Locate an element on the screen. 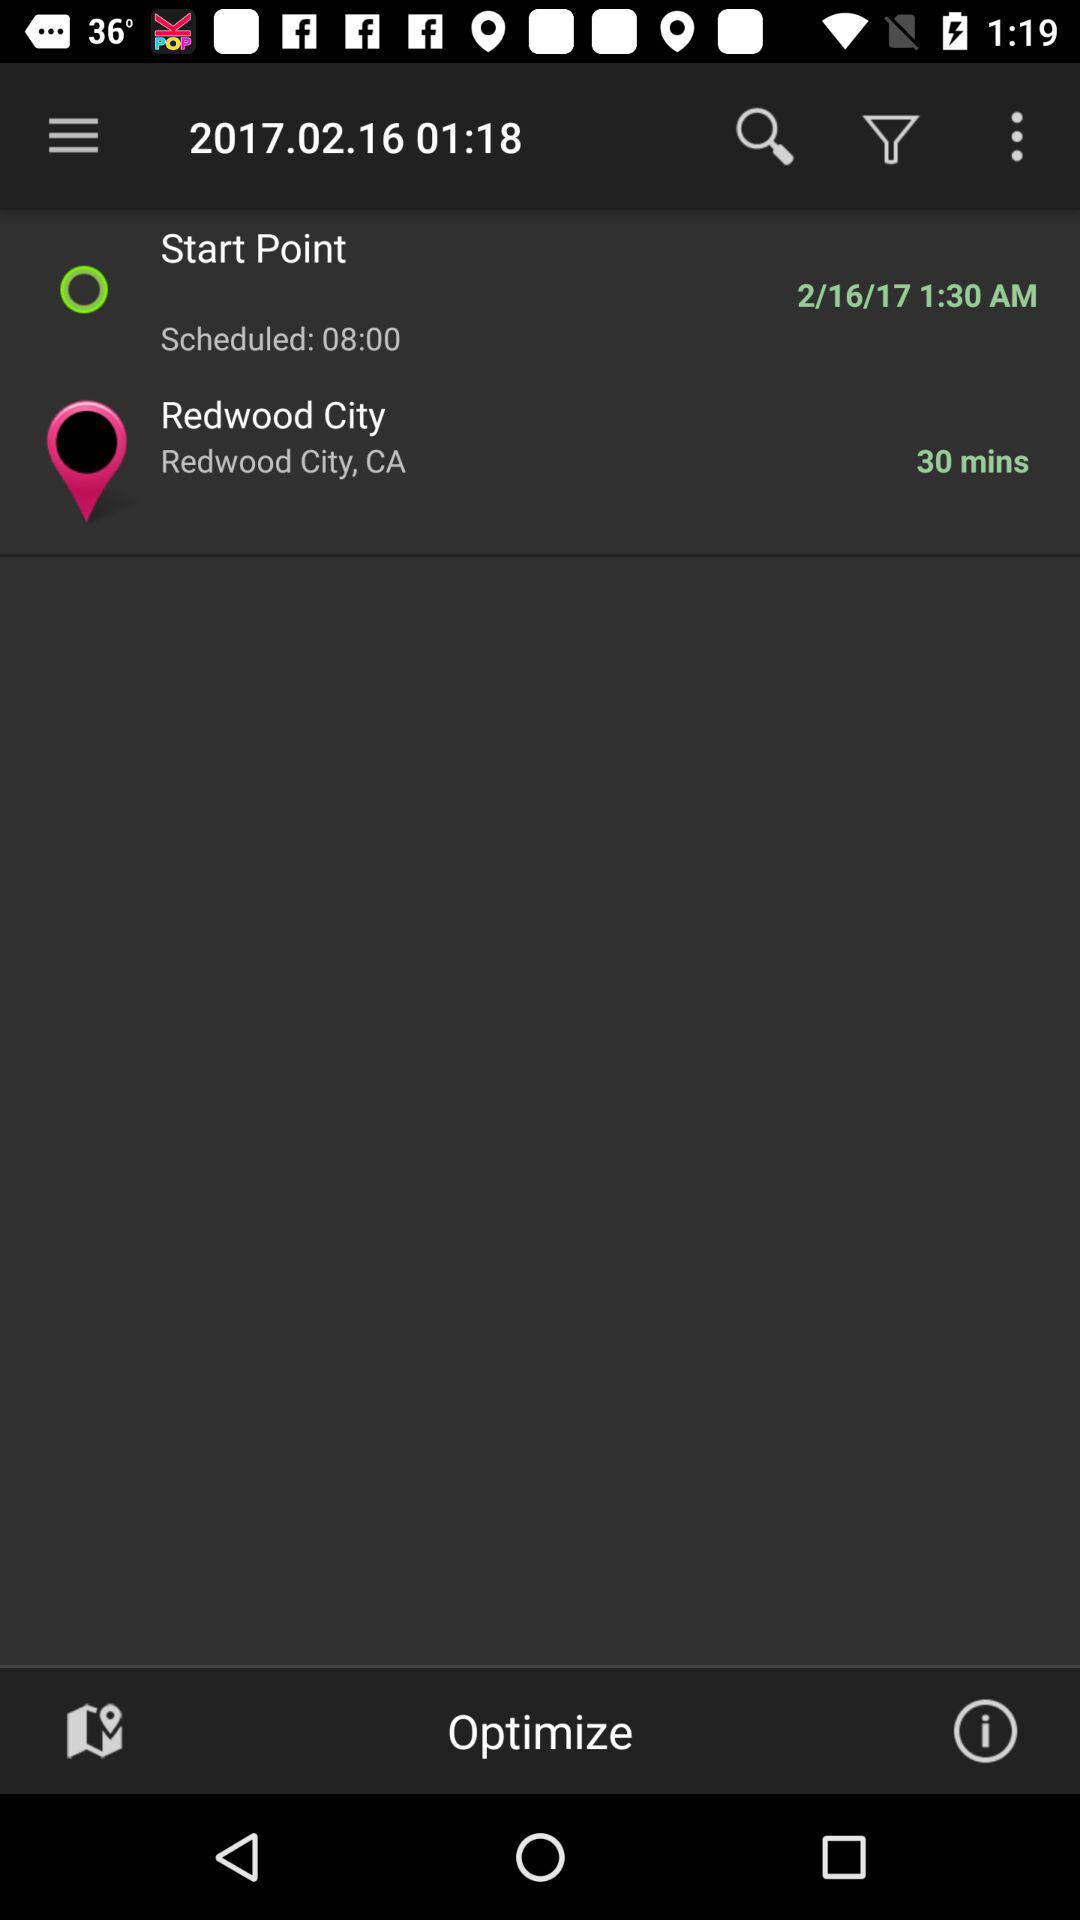  switch to filter is located at coordinates (1017, 136).